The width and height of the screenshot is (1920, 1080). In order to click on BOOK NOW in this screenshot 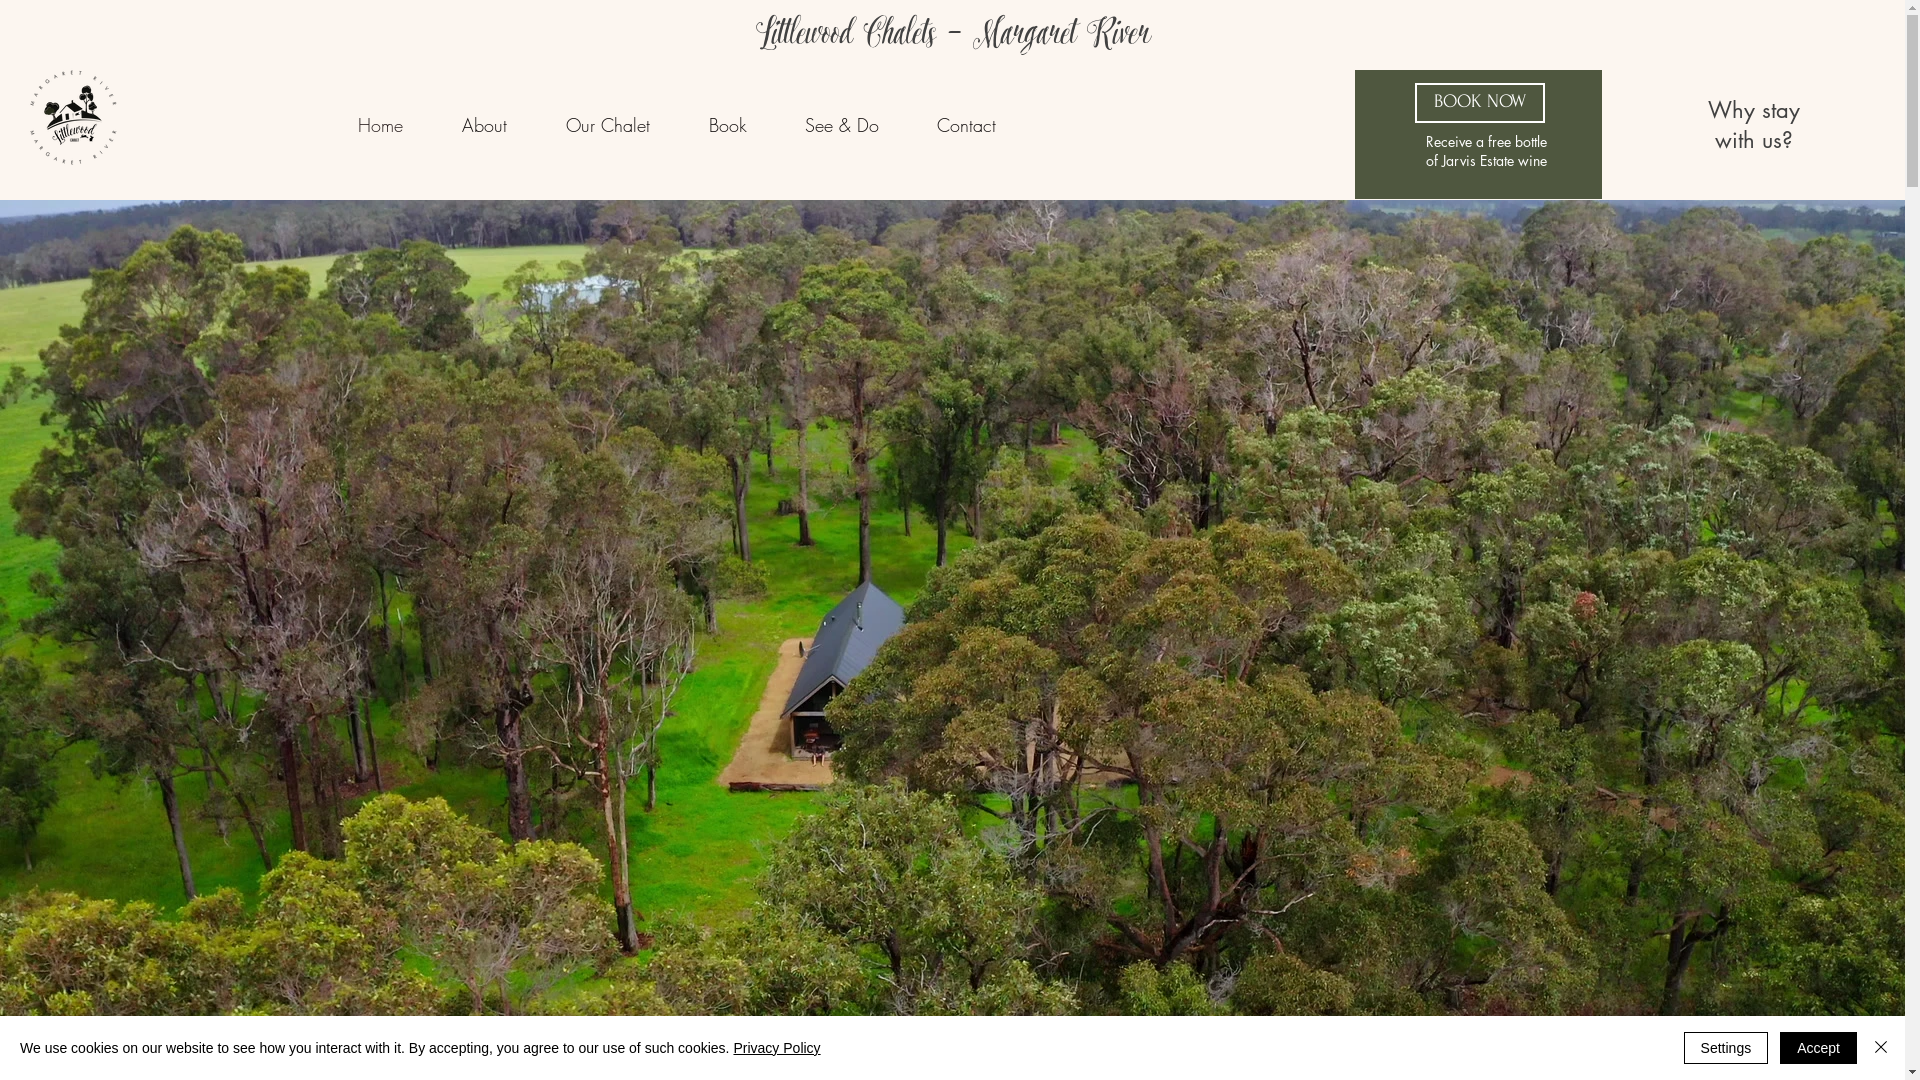, I will do `click(1480, 103)`.